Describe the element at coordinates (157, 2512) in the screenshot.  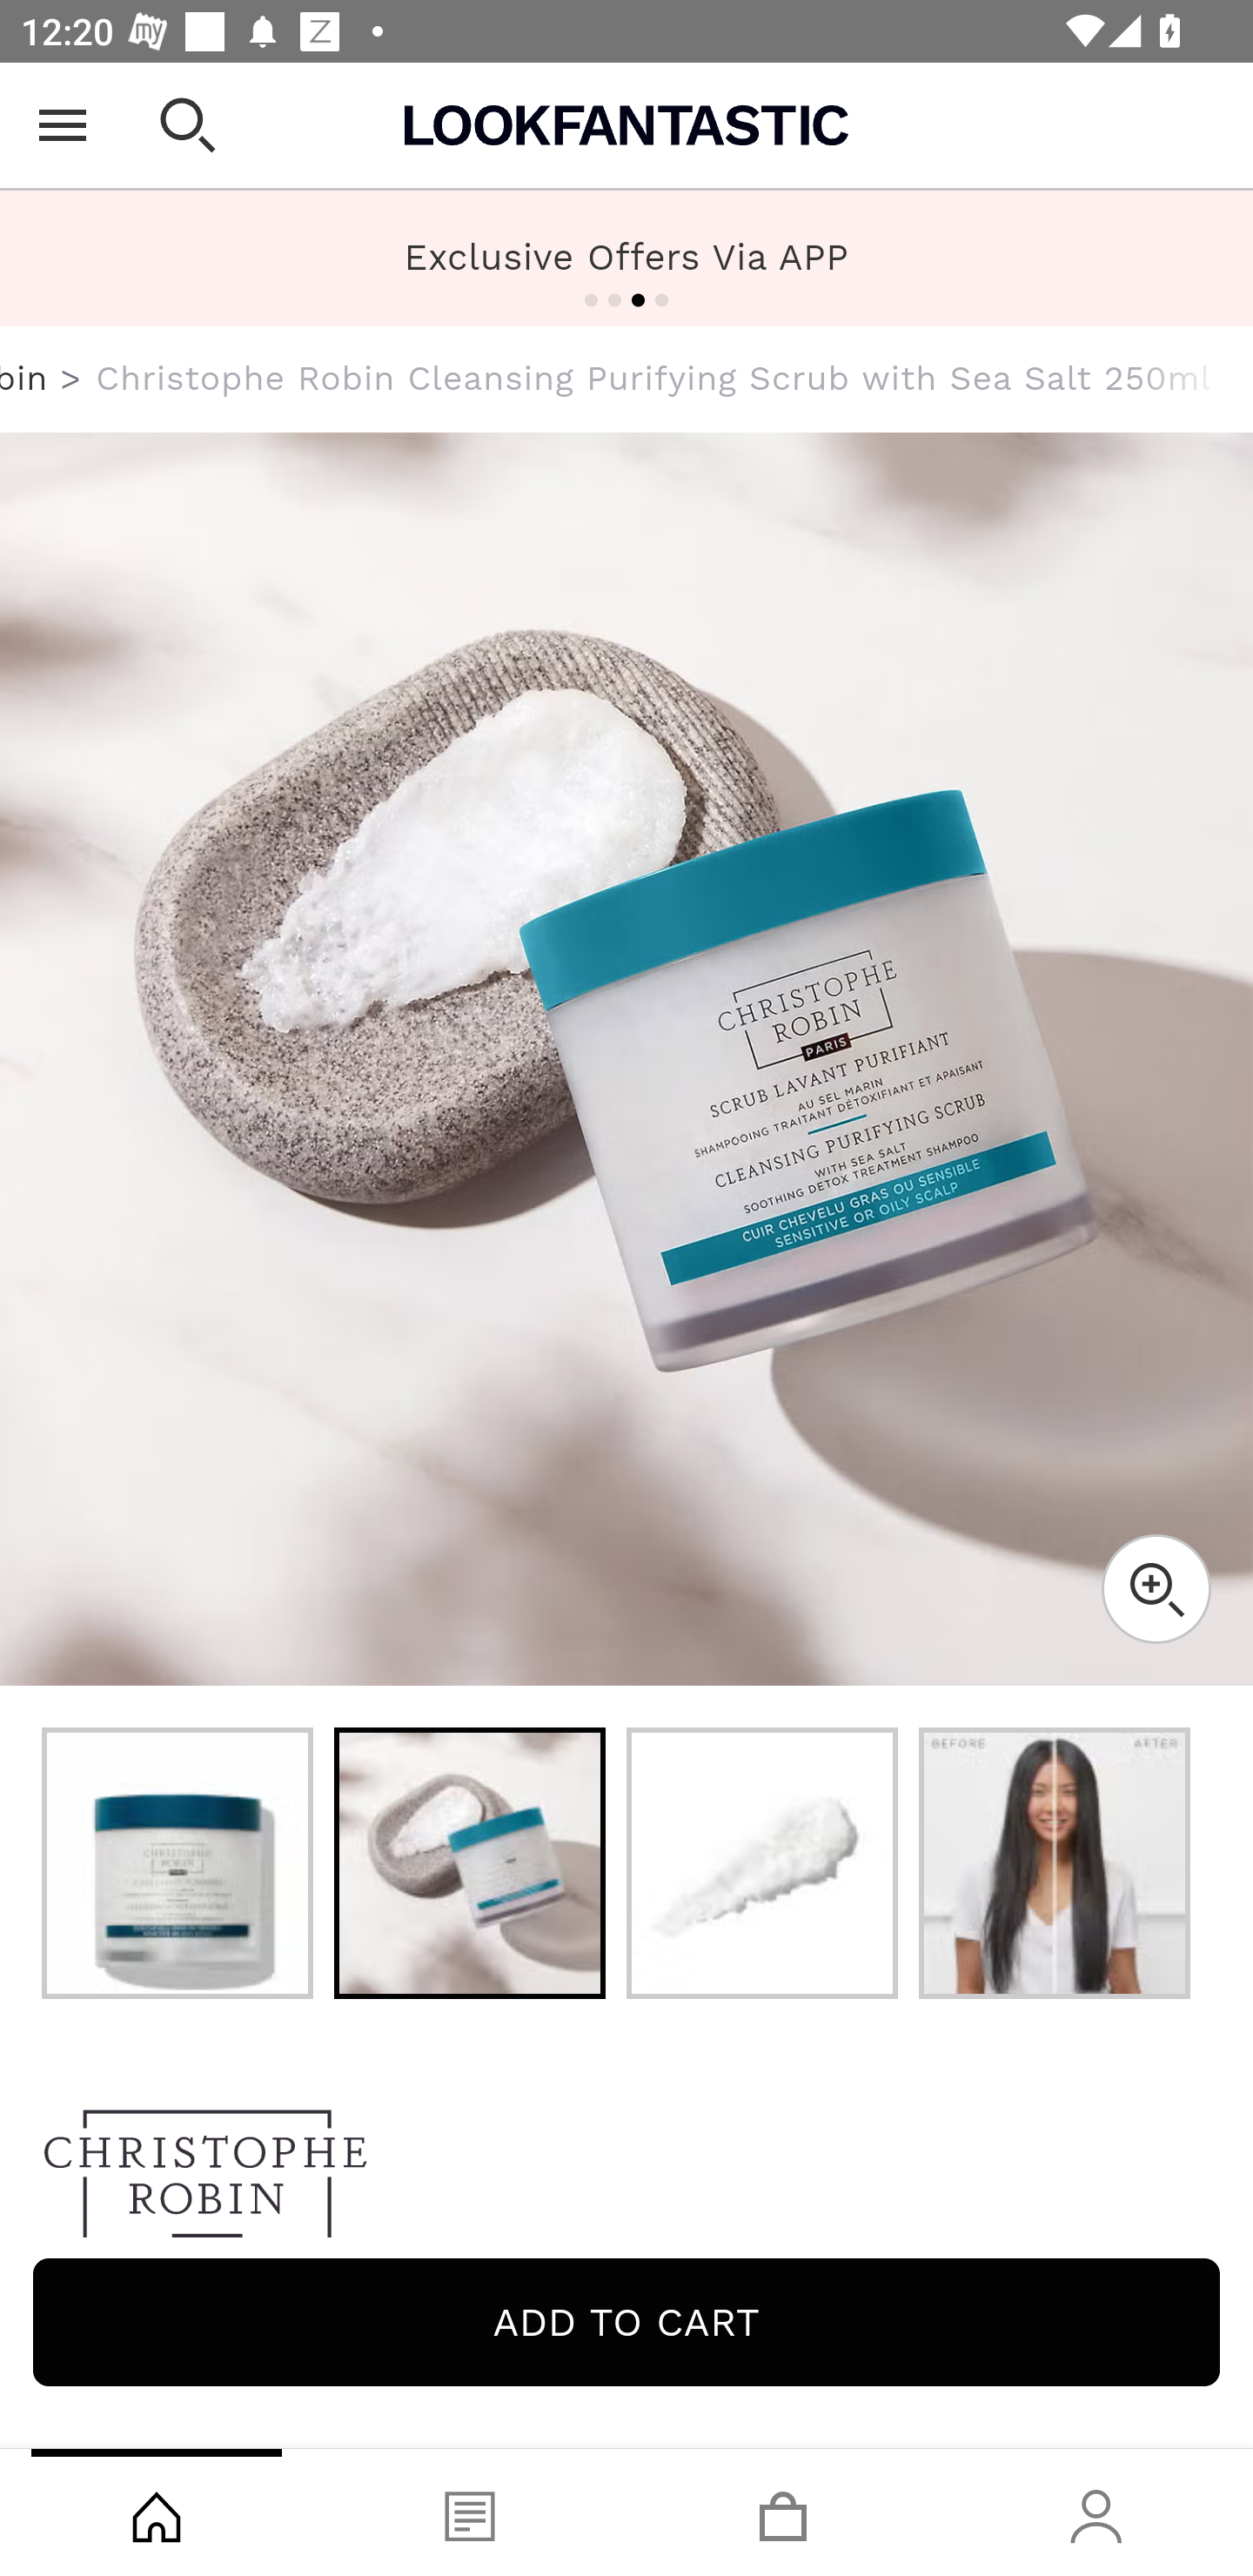
I see `Shop, tab, 1 of 4` at that location.